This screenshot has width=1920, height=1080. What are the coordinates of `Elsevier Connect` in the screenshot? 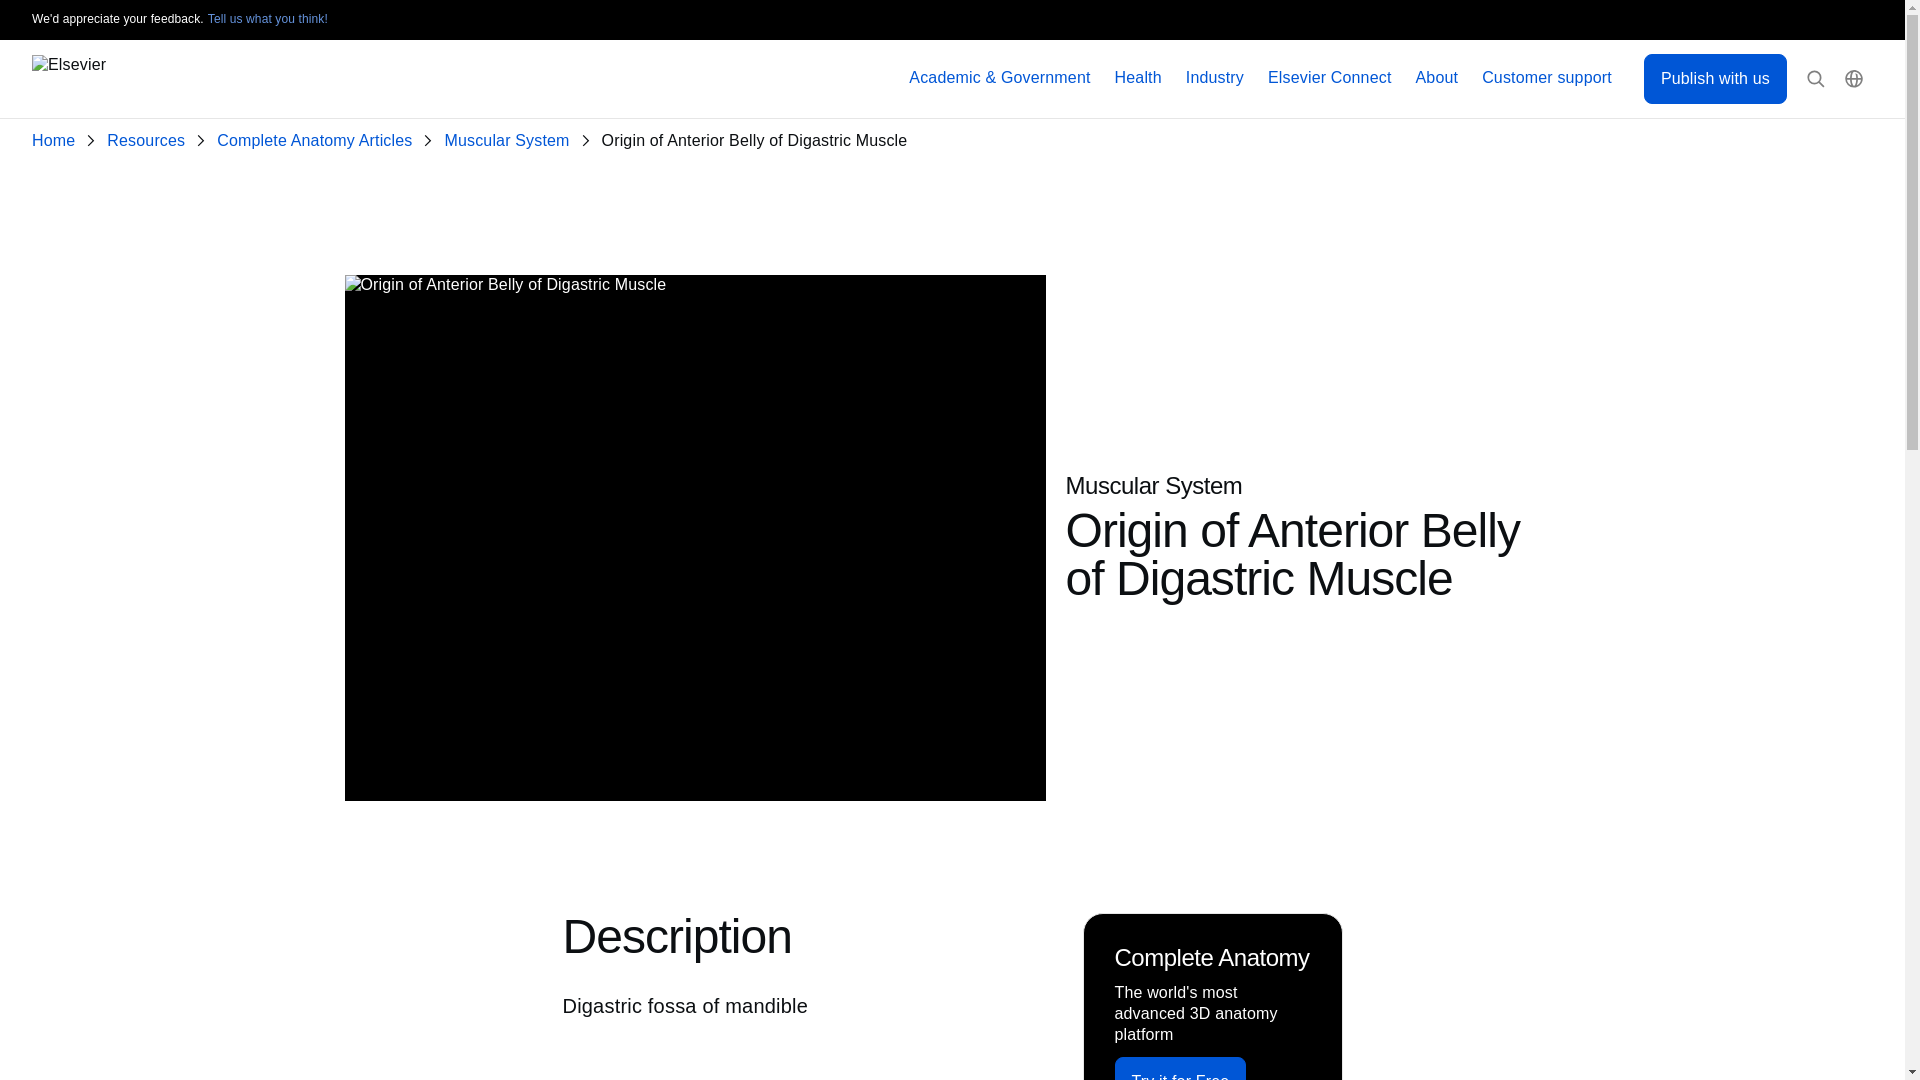 It's located at (1330, 78).